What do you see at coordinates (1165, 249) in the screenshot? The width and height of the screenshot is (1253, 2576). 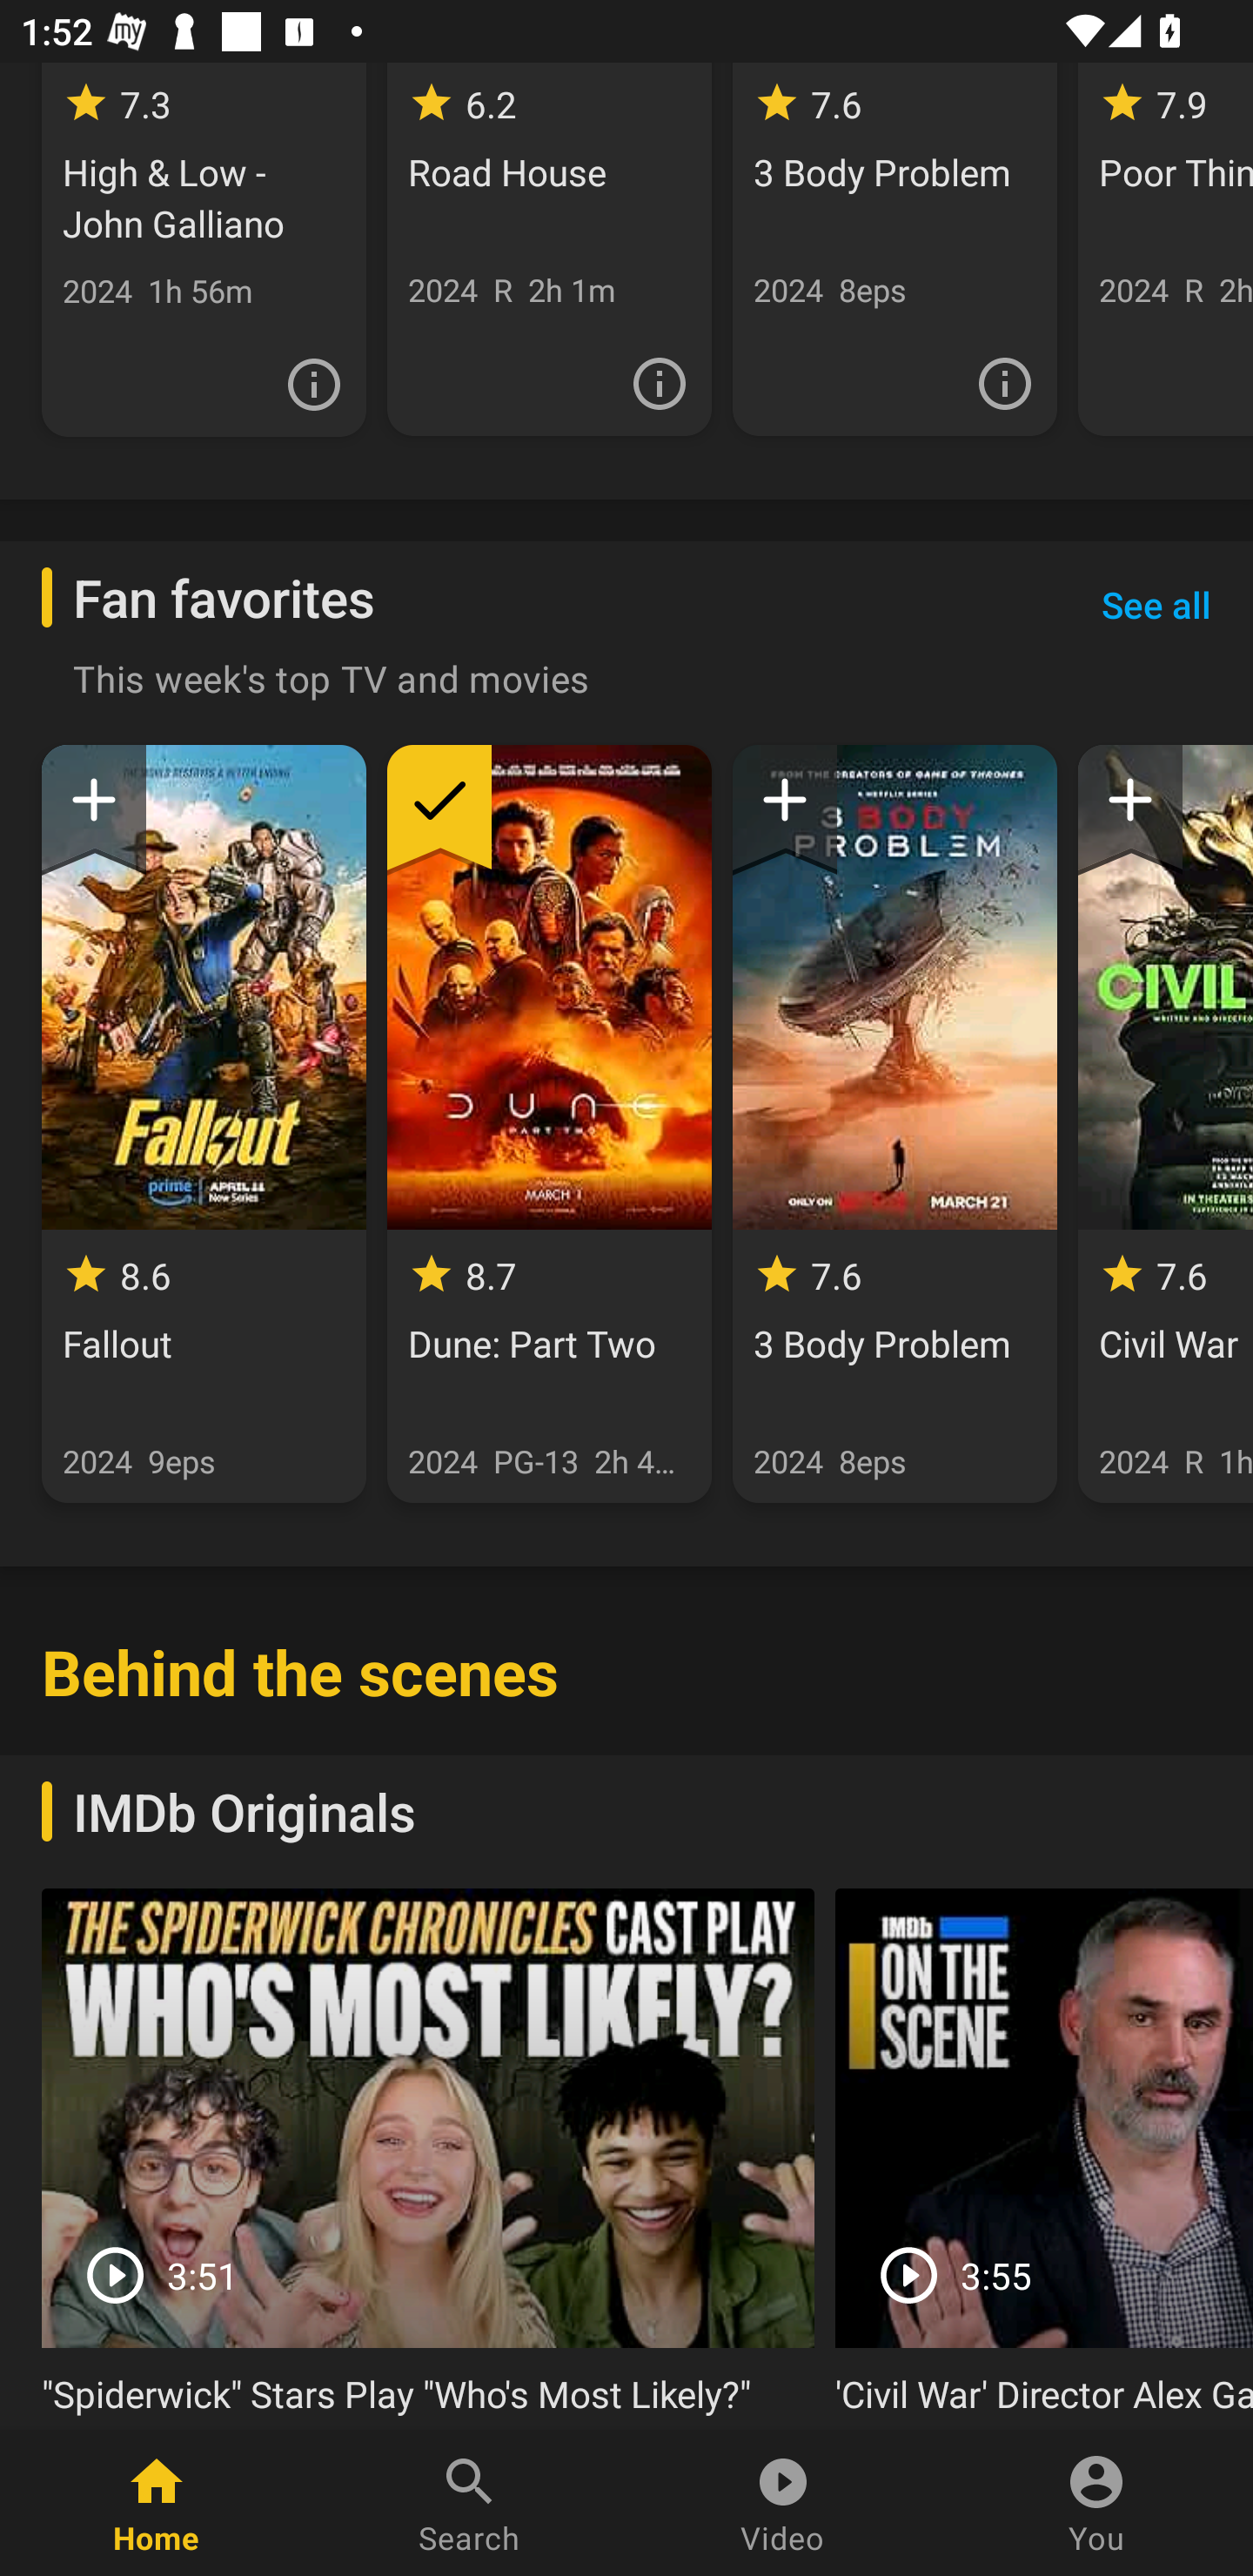 I see `7.9 Poor Things 2024  R  2h 21m` at bounding box center [1165, 249].